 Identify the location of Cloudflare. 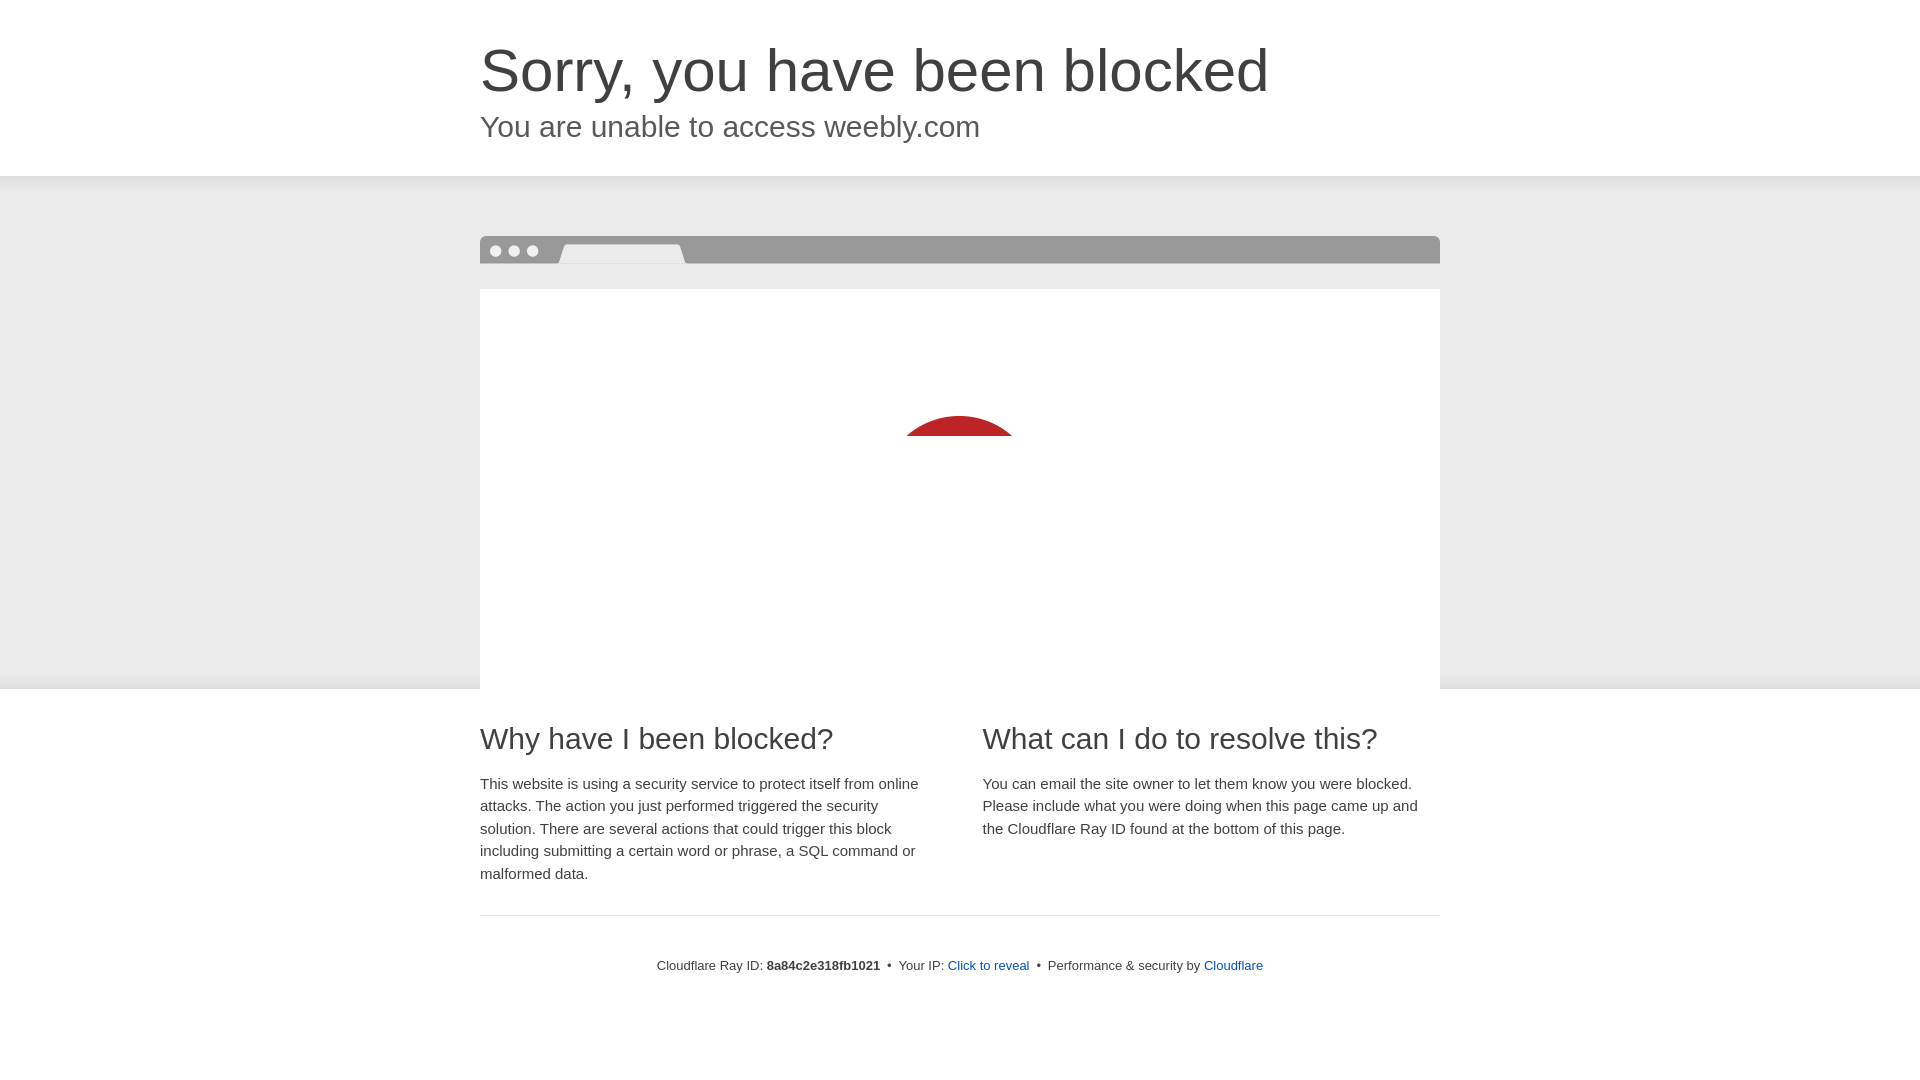
(1233, 965).